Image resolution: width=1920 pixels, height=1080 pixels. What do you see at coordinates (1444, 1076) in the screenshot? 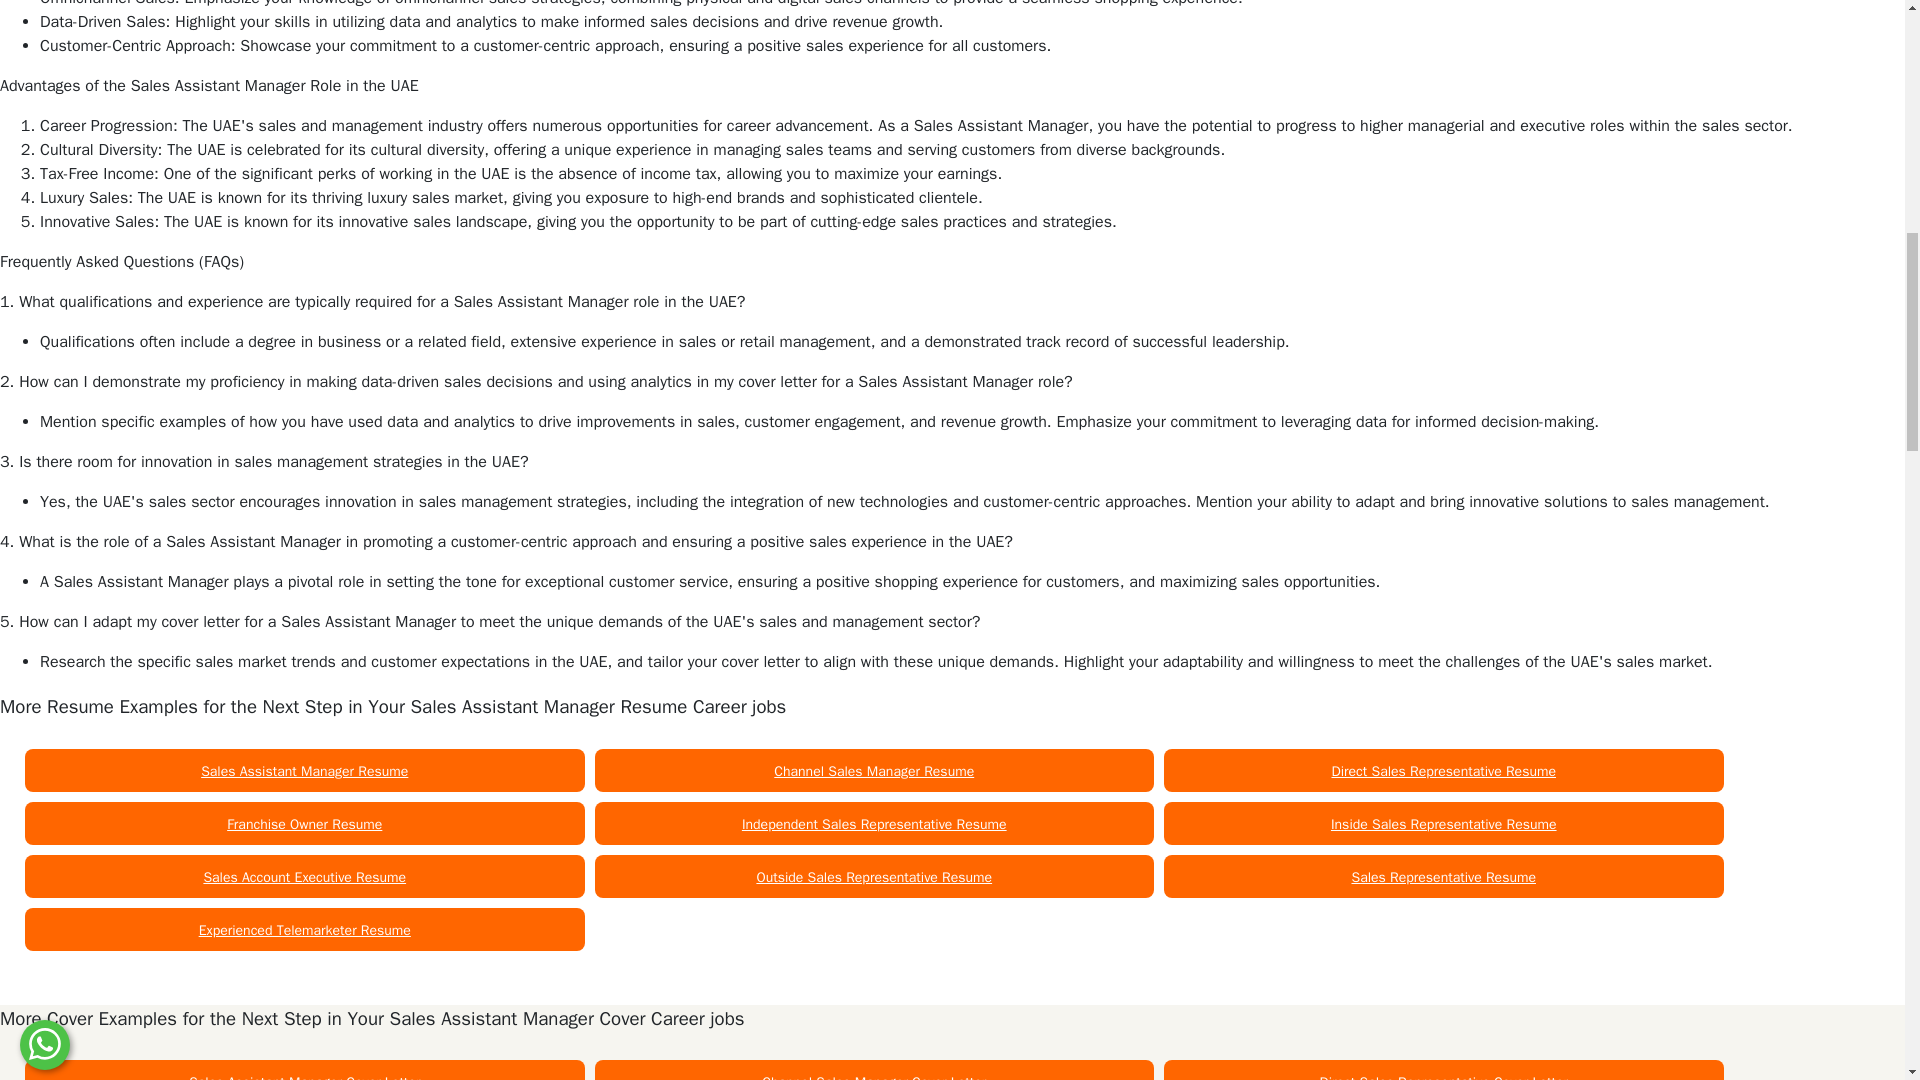
I see `Direct Sales Representative Cover Letter` at bounding box center [1444, 1076].